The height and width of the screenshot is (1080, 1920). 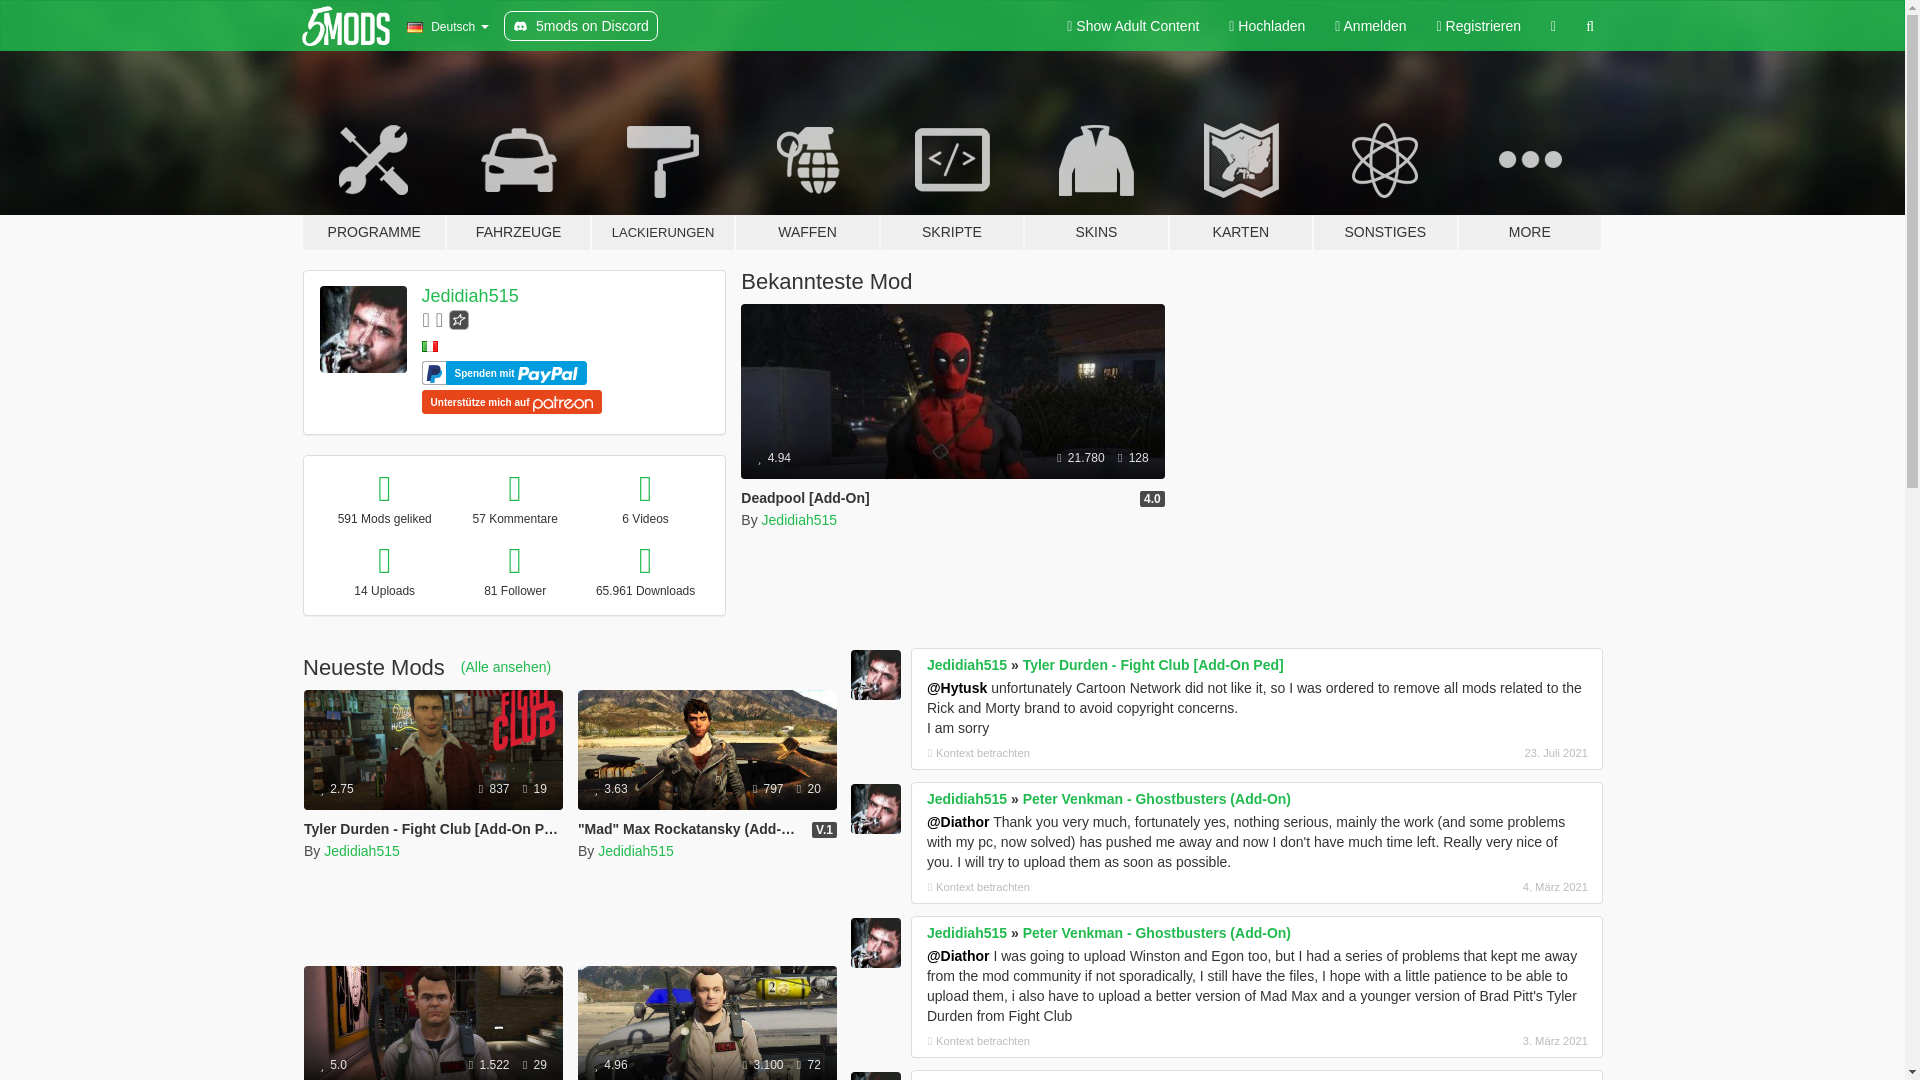 What do you see at coordinates (580, 26) in the screenshot?
I see `5mods on Discord` at bounding box center [580, 26].